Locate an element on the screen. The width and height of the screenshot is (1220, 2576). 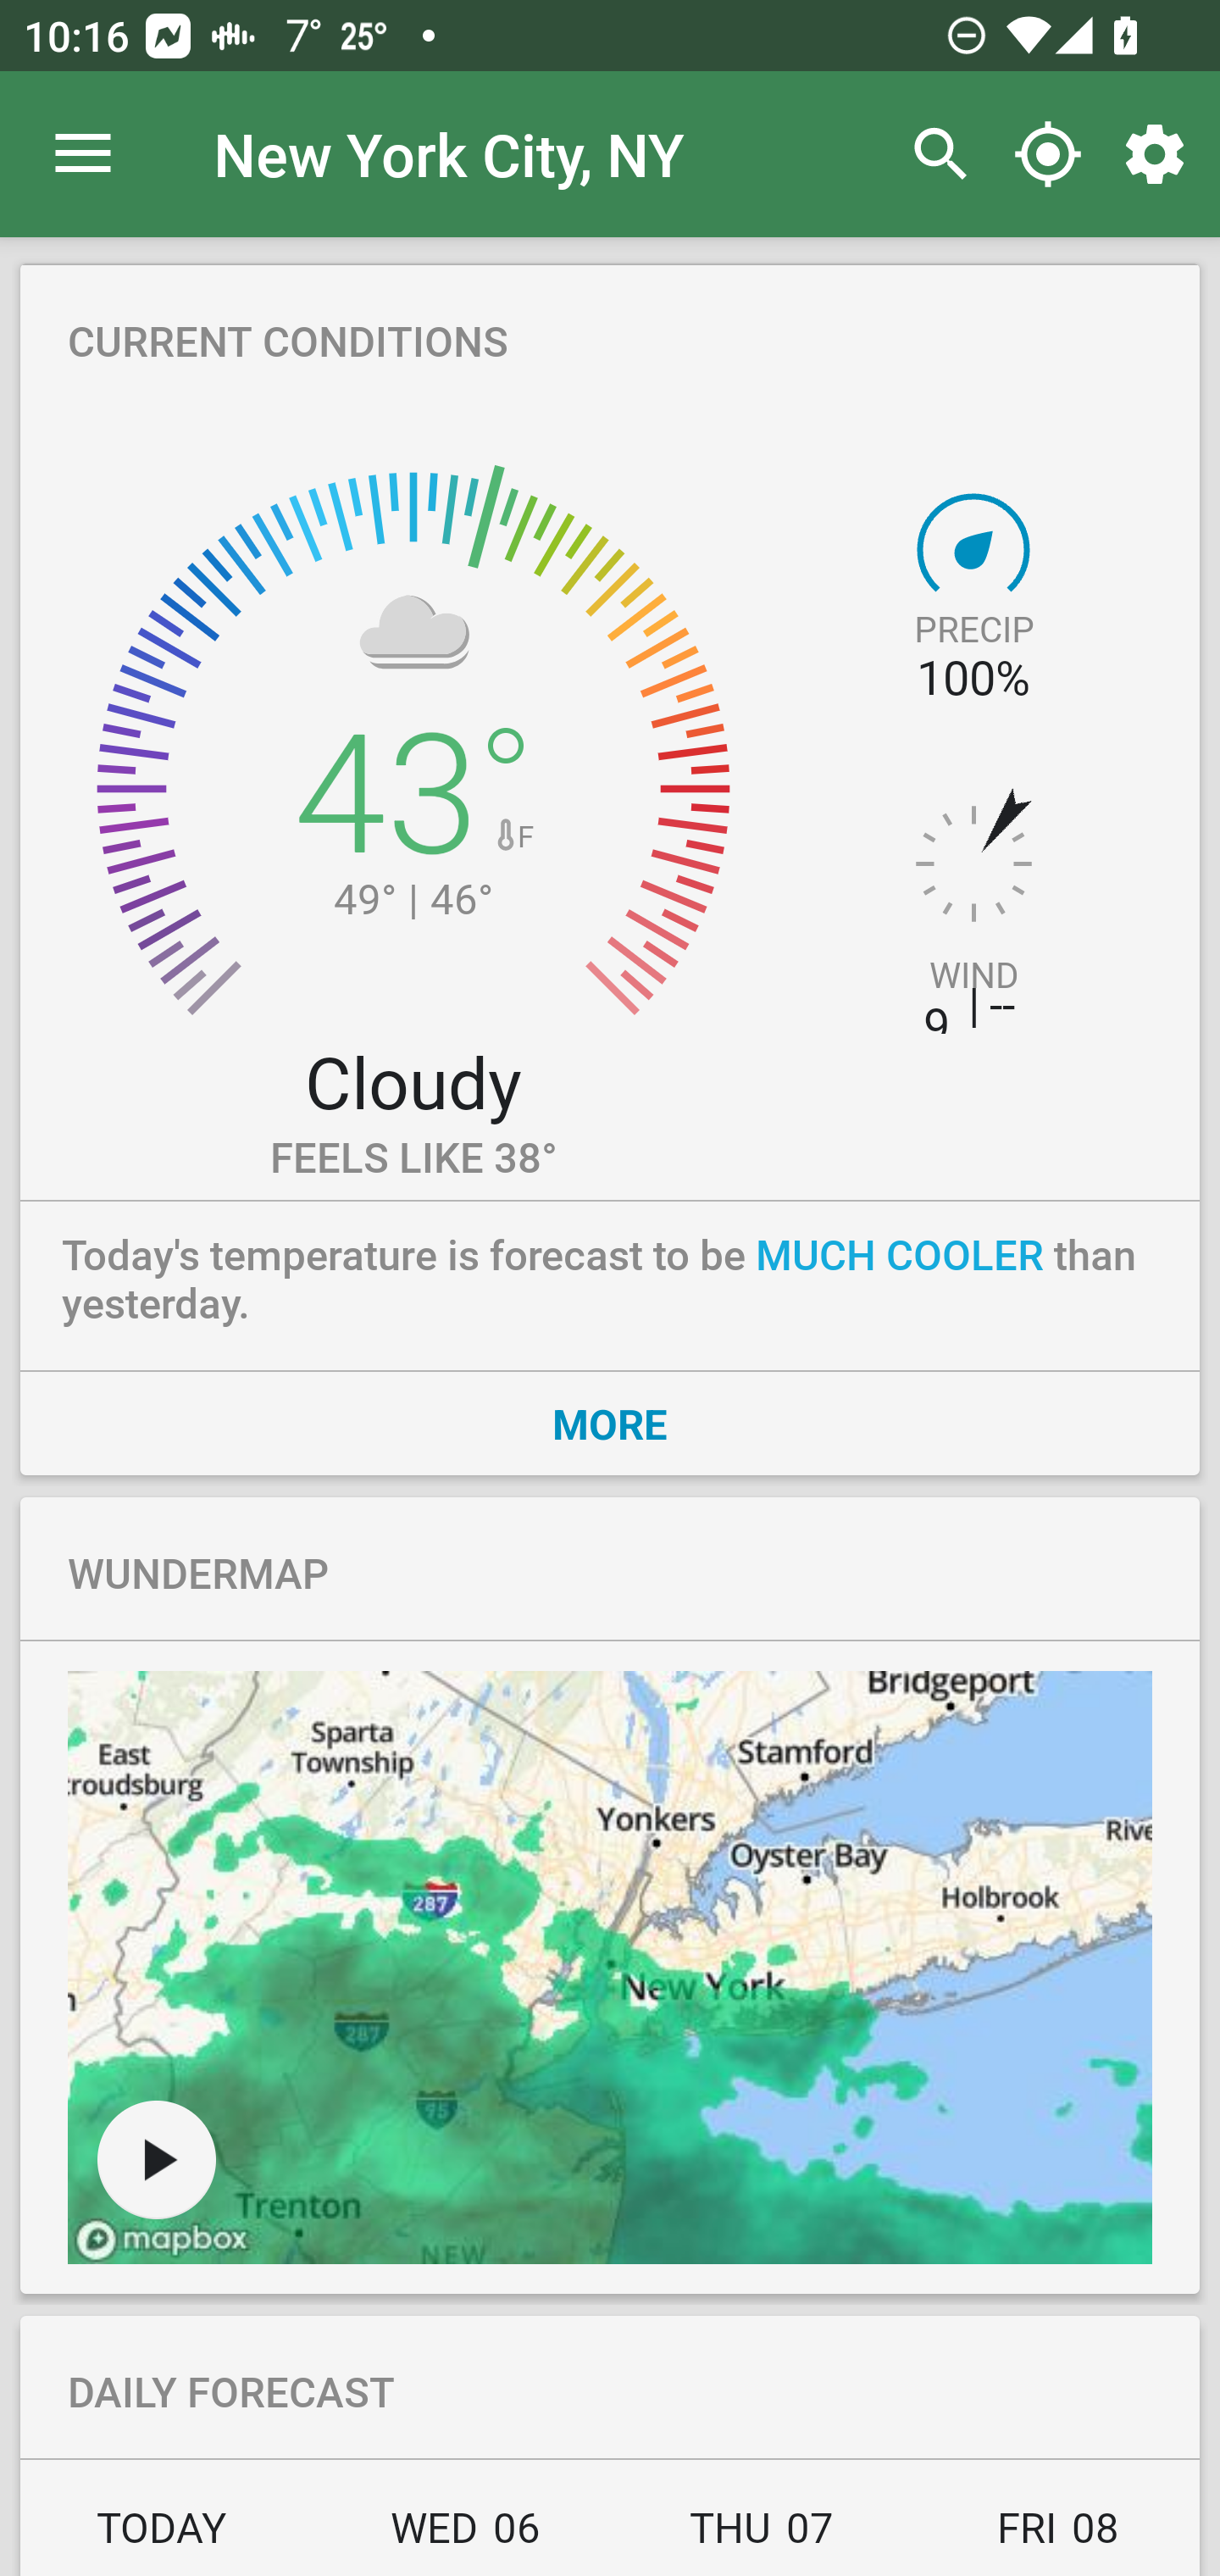
TODAY is located at coordinates (169, 2537).